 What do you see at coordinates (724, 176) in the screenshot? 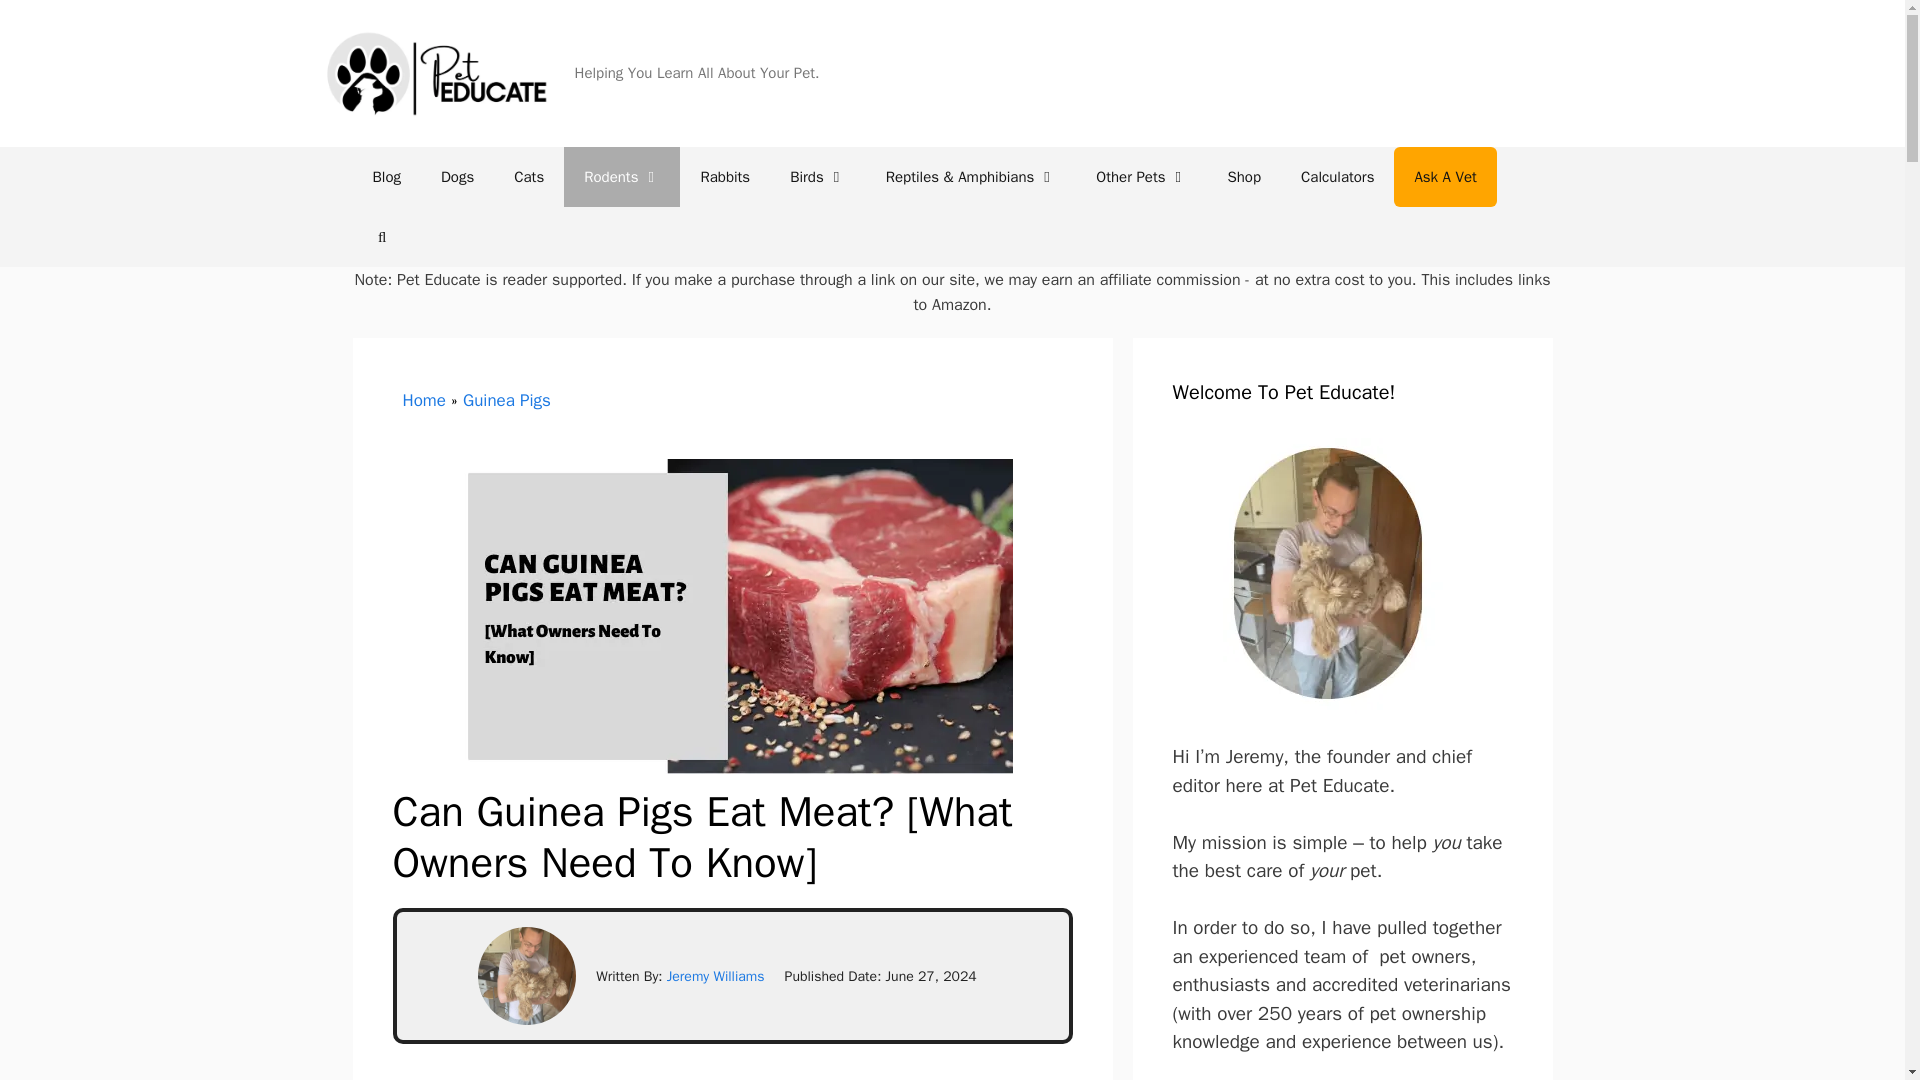
I see `Rabbits` at bounding box center [724, 176].